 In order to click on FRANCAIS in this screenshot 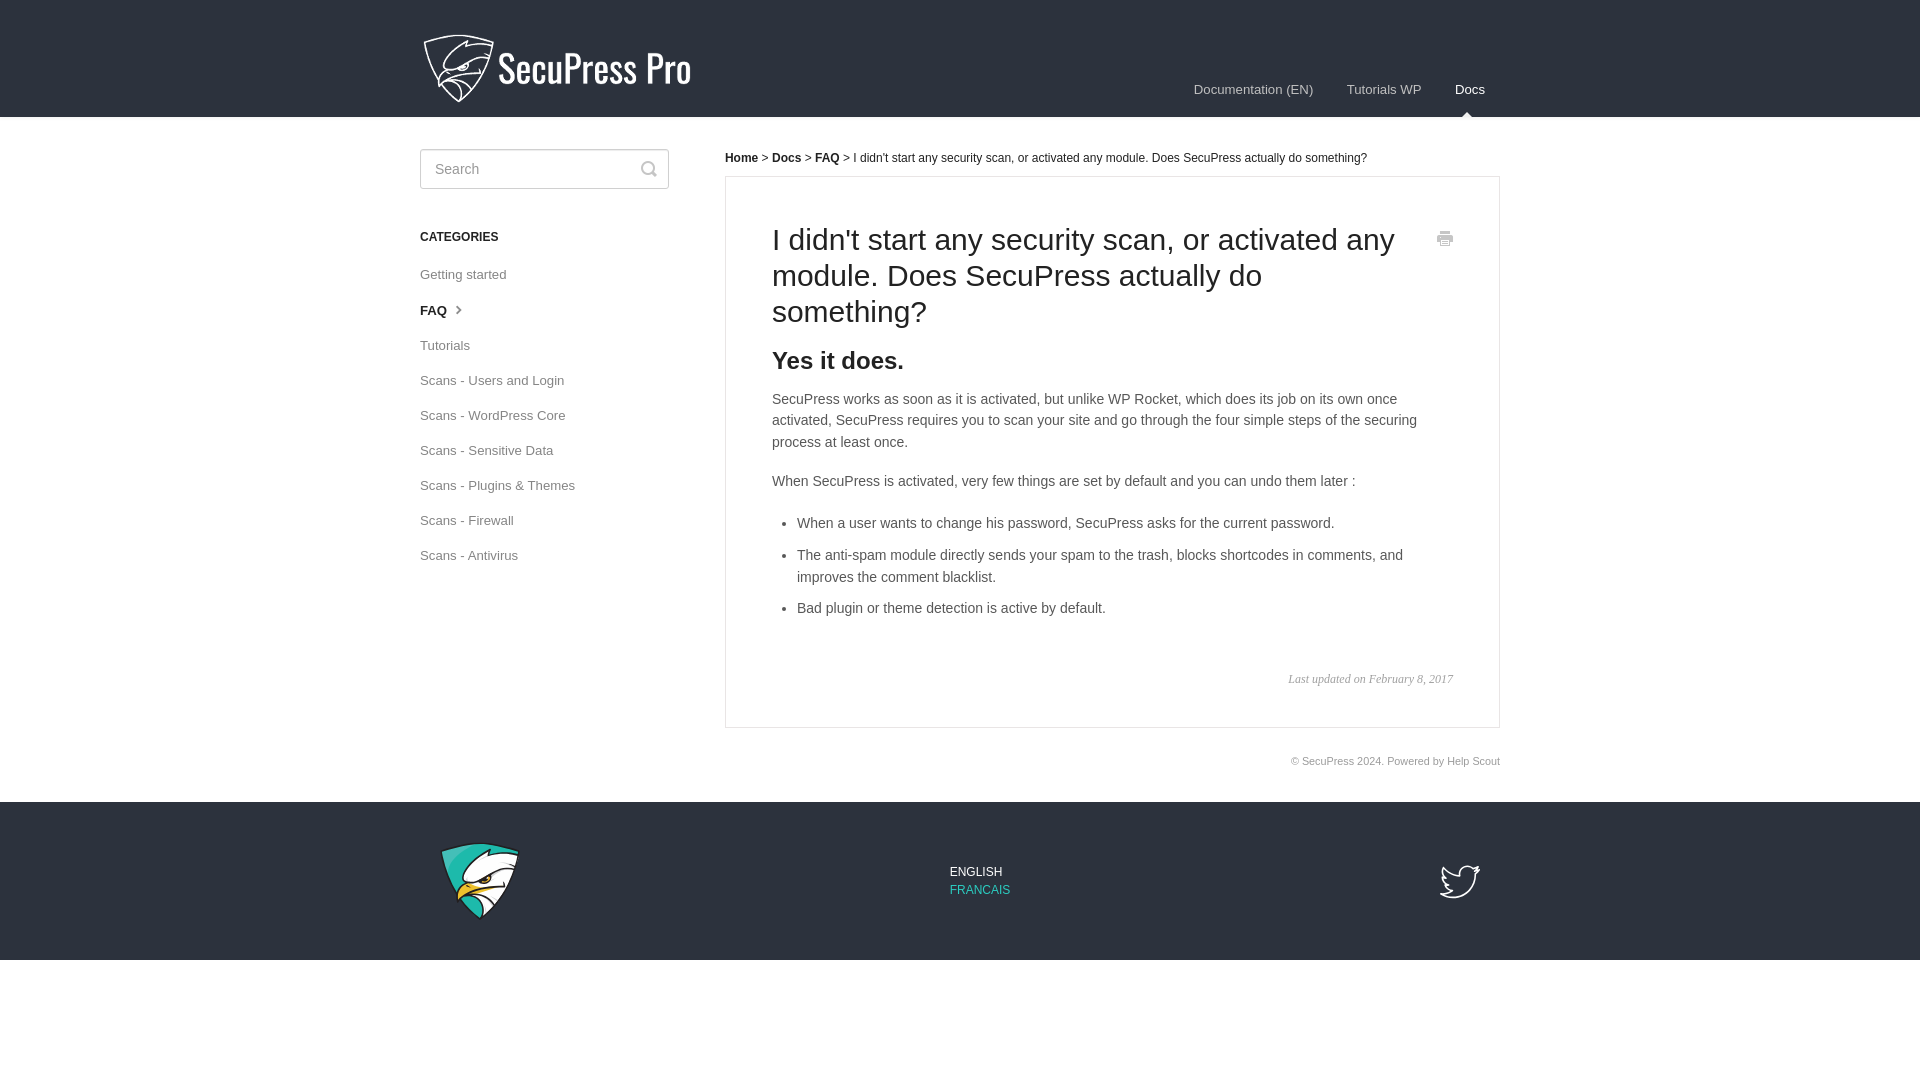, I will do `click(980, 890)`.